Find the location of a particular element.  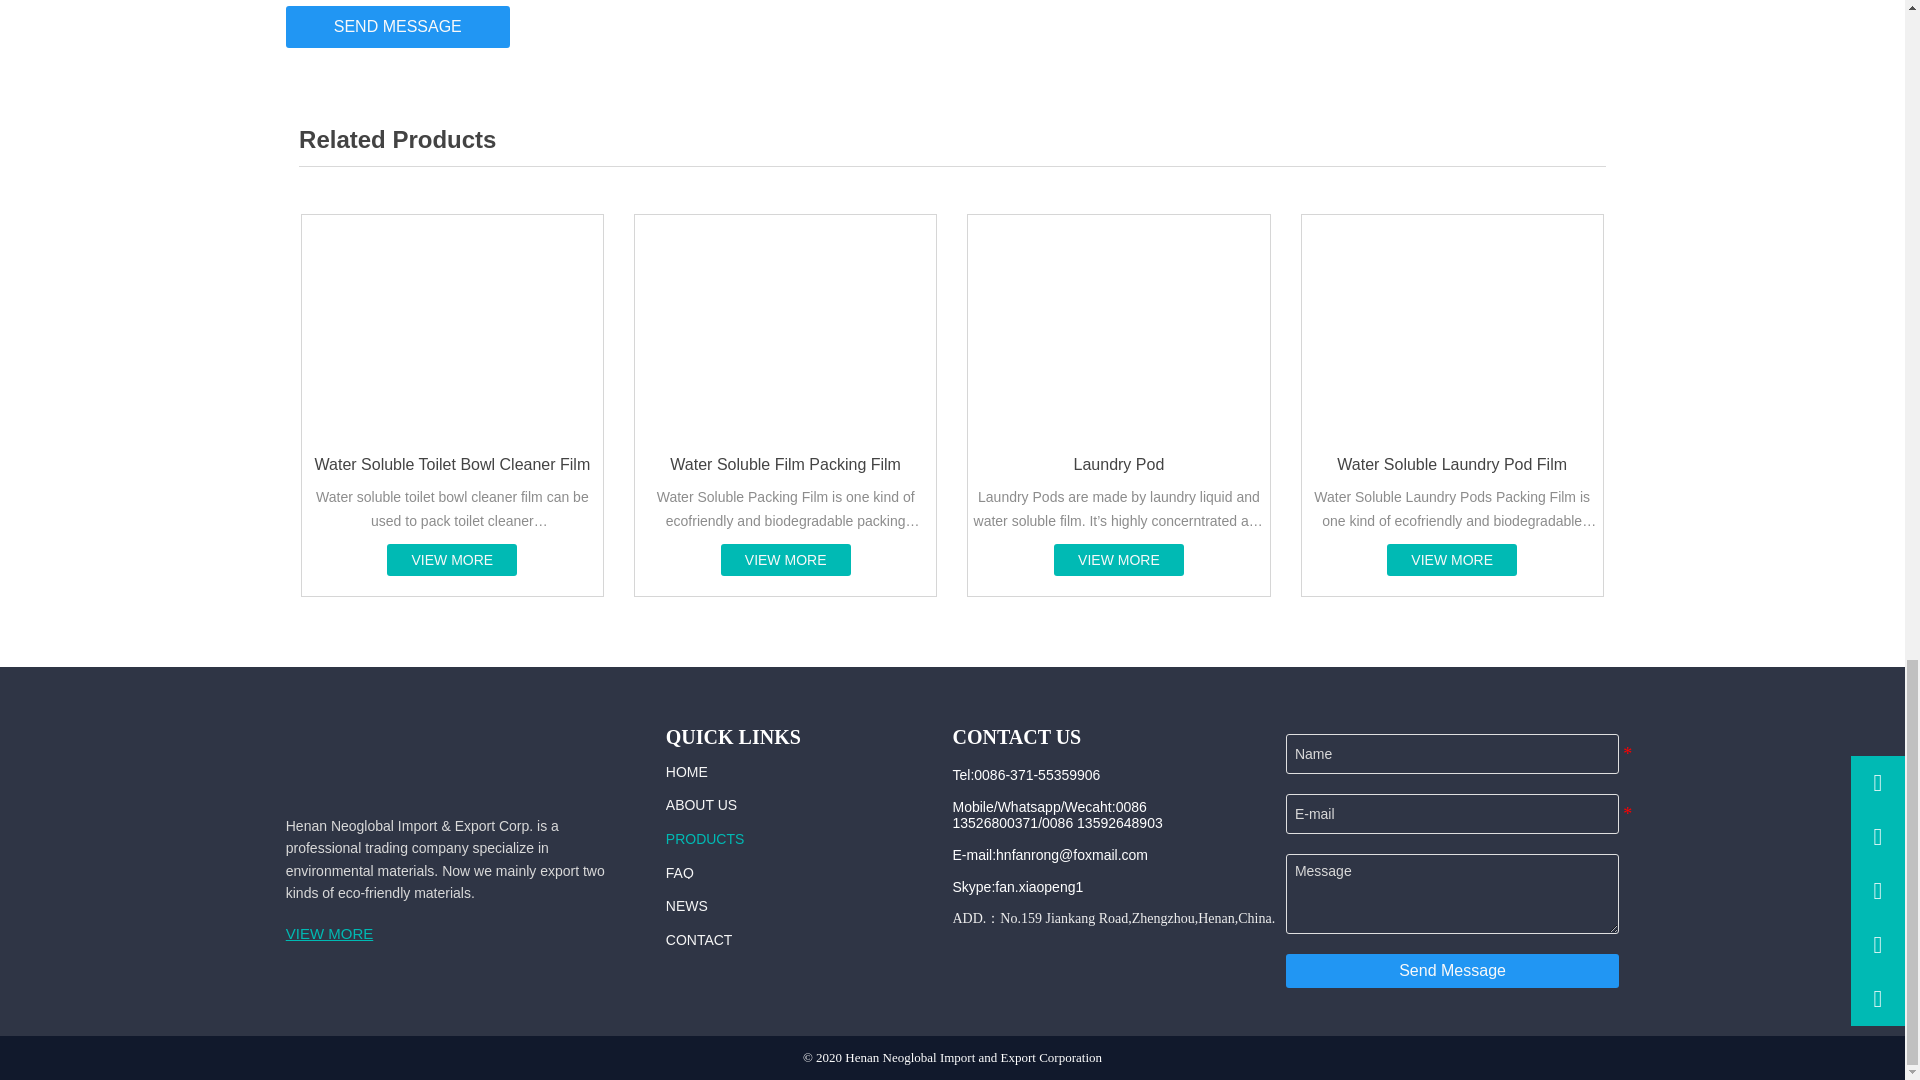

Water Soluble Toilet Bowl Cleaner Film is located at coordinates (452, 405).